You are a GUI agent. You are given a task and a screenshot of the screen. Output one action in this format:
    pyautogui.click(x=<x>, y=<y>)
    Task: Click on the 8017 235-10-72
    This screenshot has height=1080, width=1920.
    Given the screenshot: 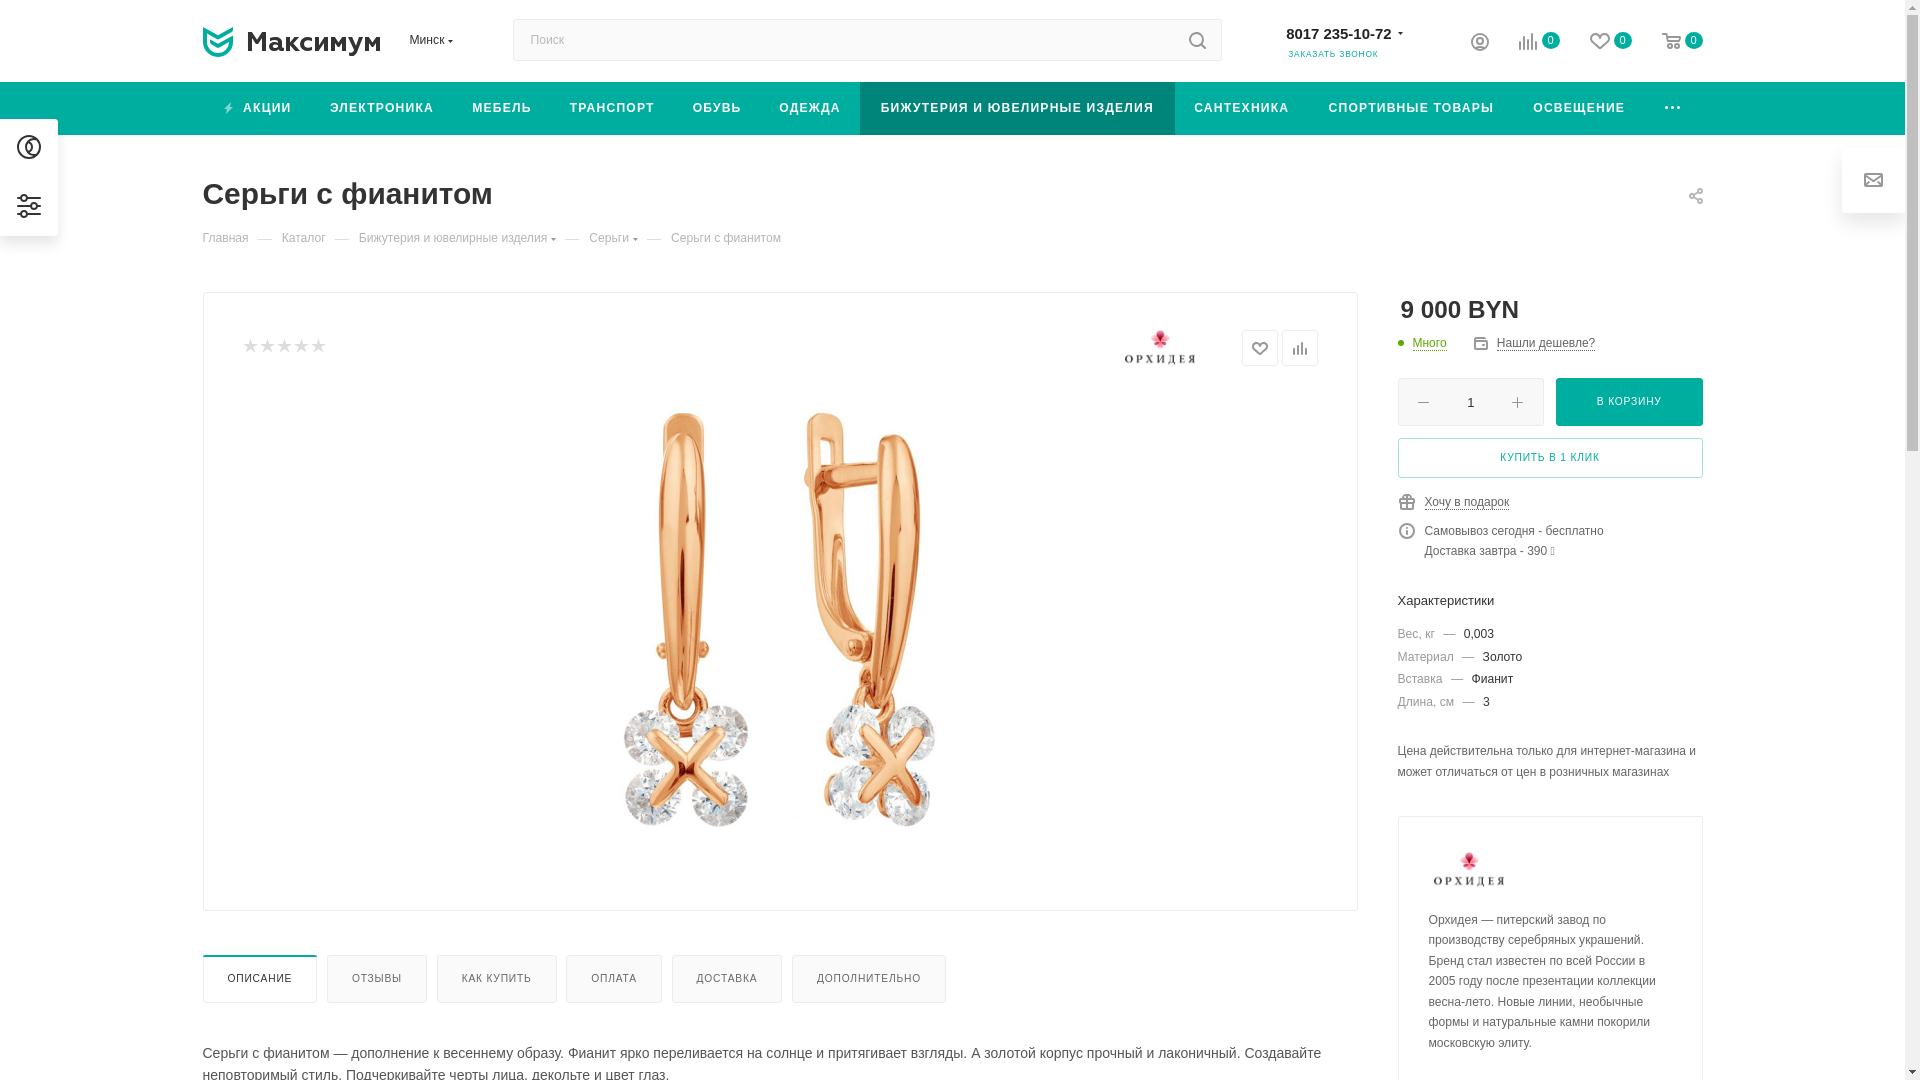 What is the action you would take?
    pyautogui.click(x=1338, y=32)
    